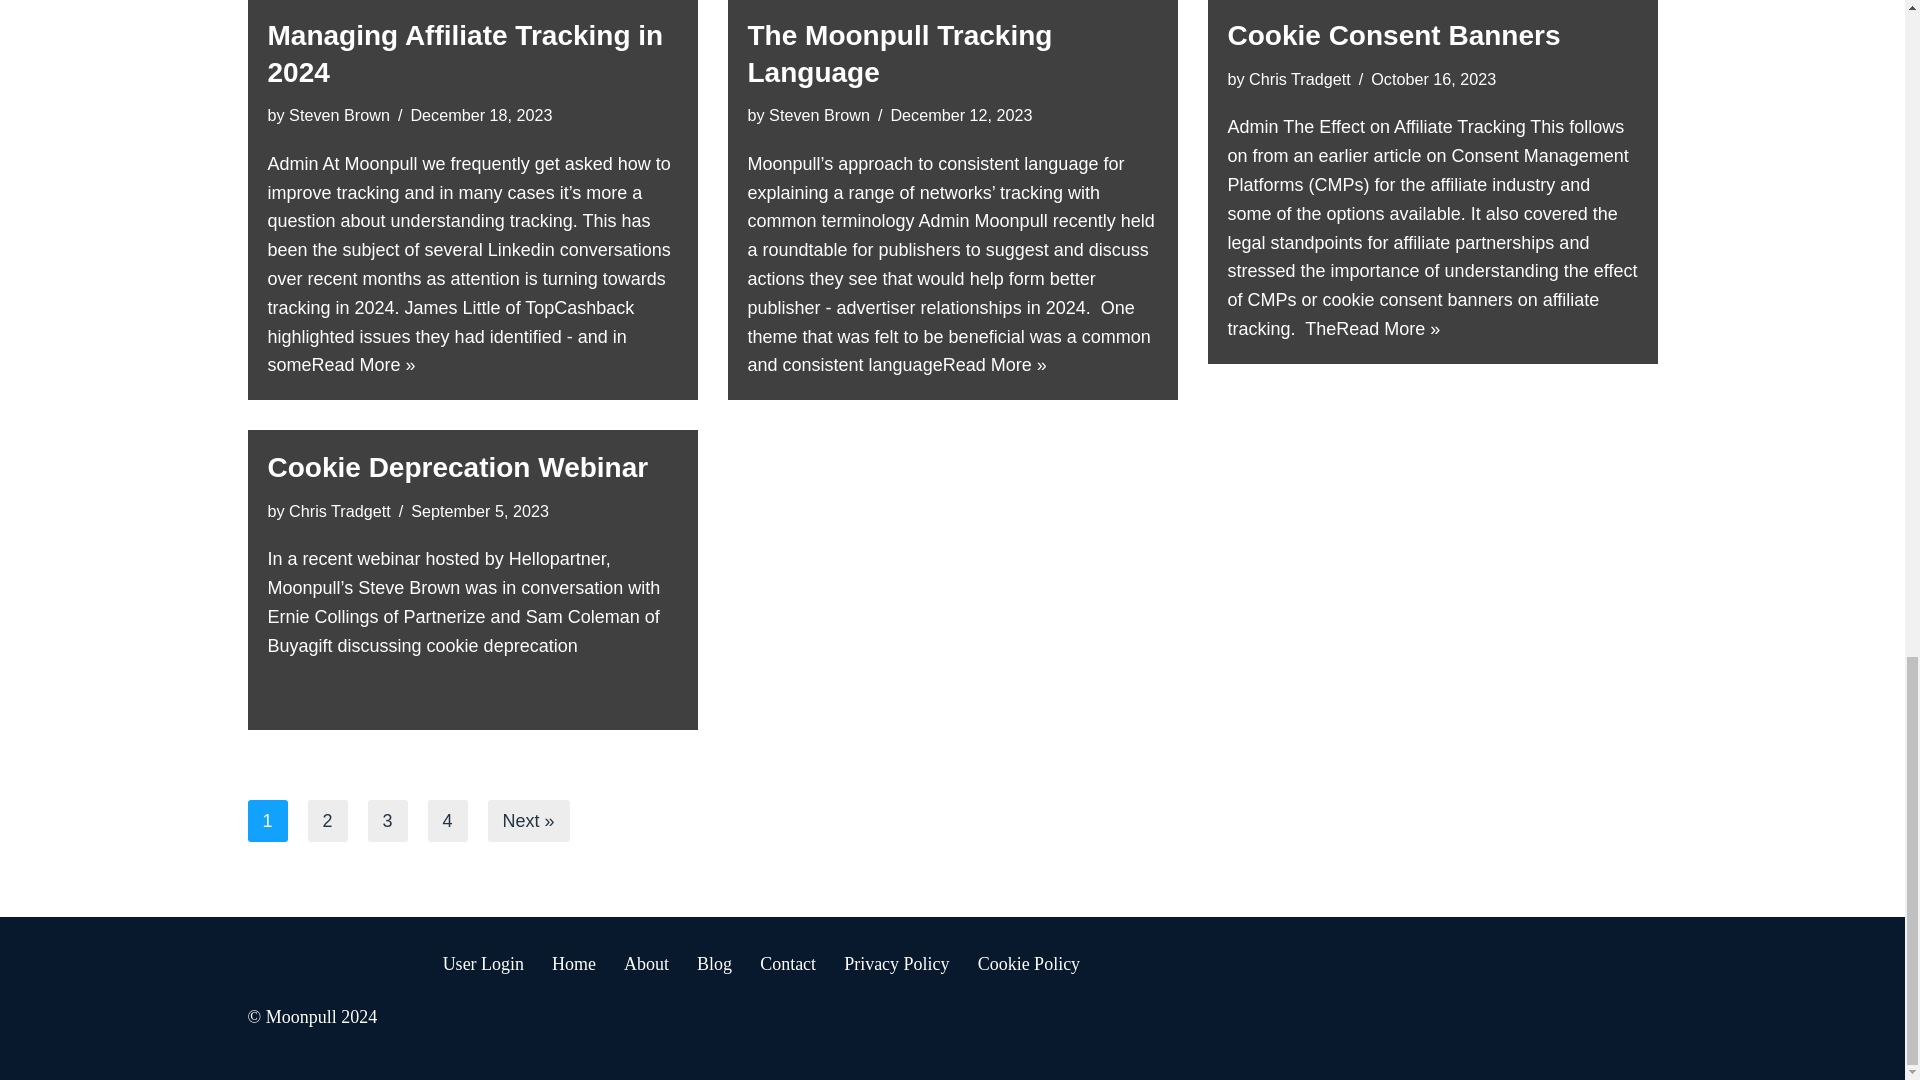 The width and height of the screenshot is (1920, 1080). Describe the element at coordinates (1300, 78) in the screenshot. I see `Posts by Chris Tradgett` at that location.